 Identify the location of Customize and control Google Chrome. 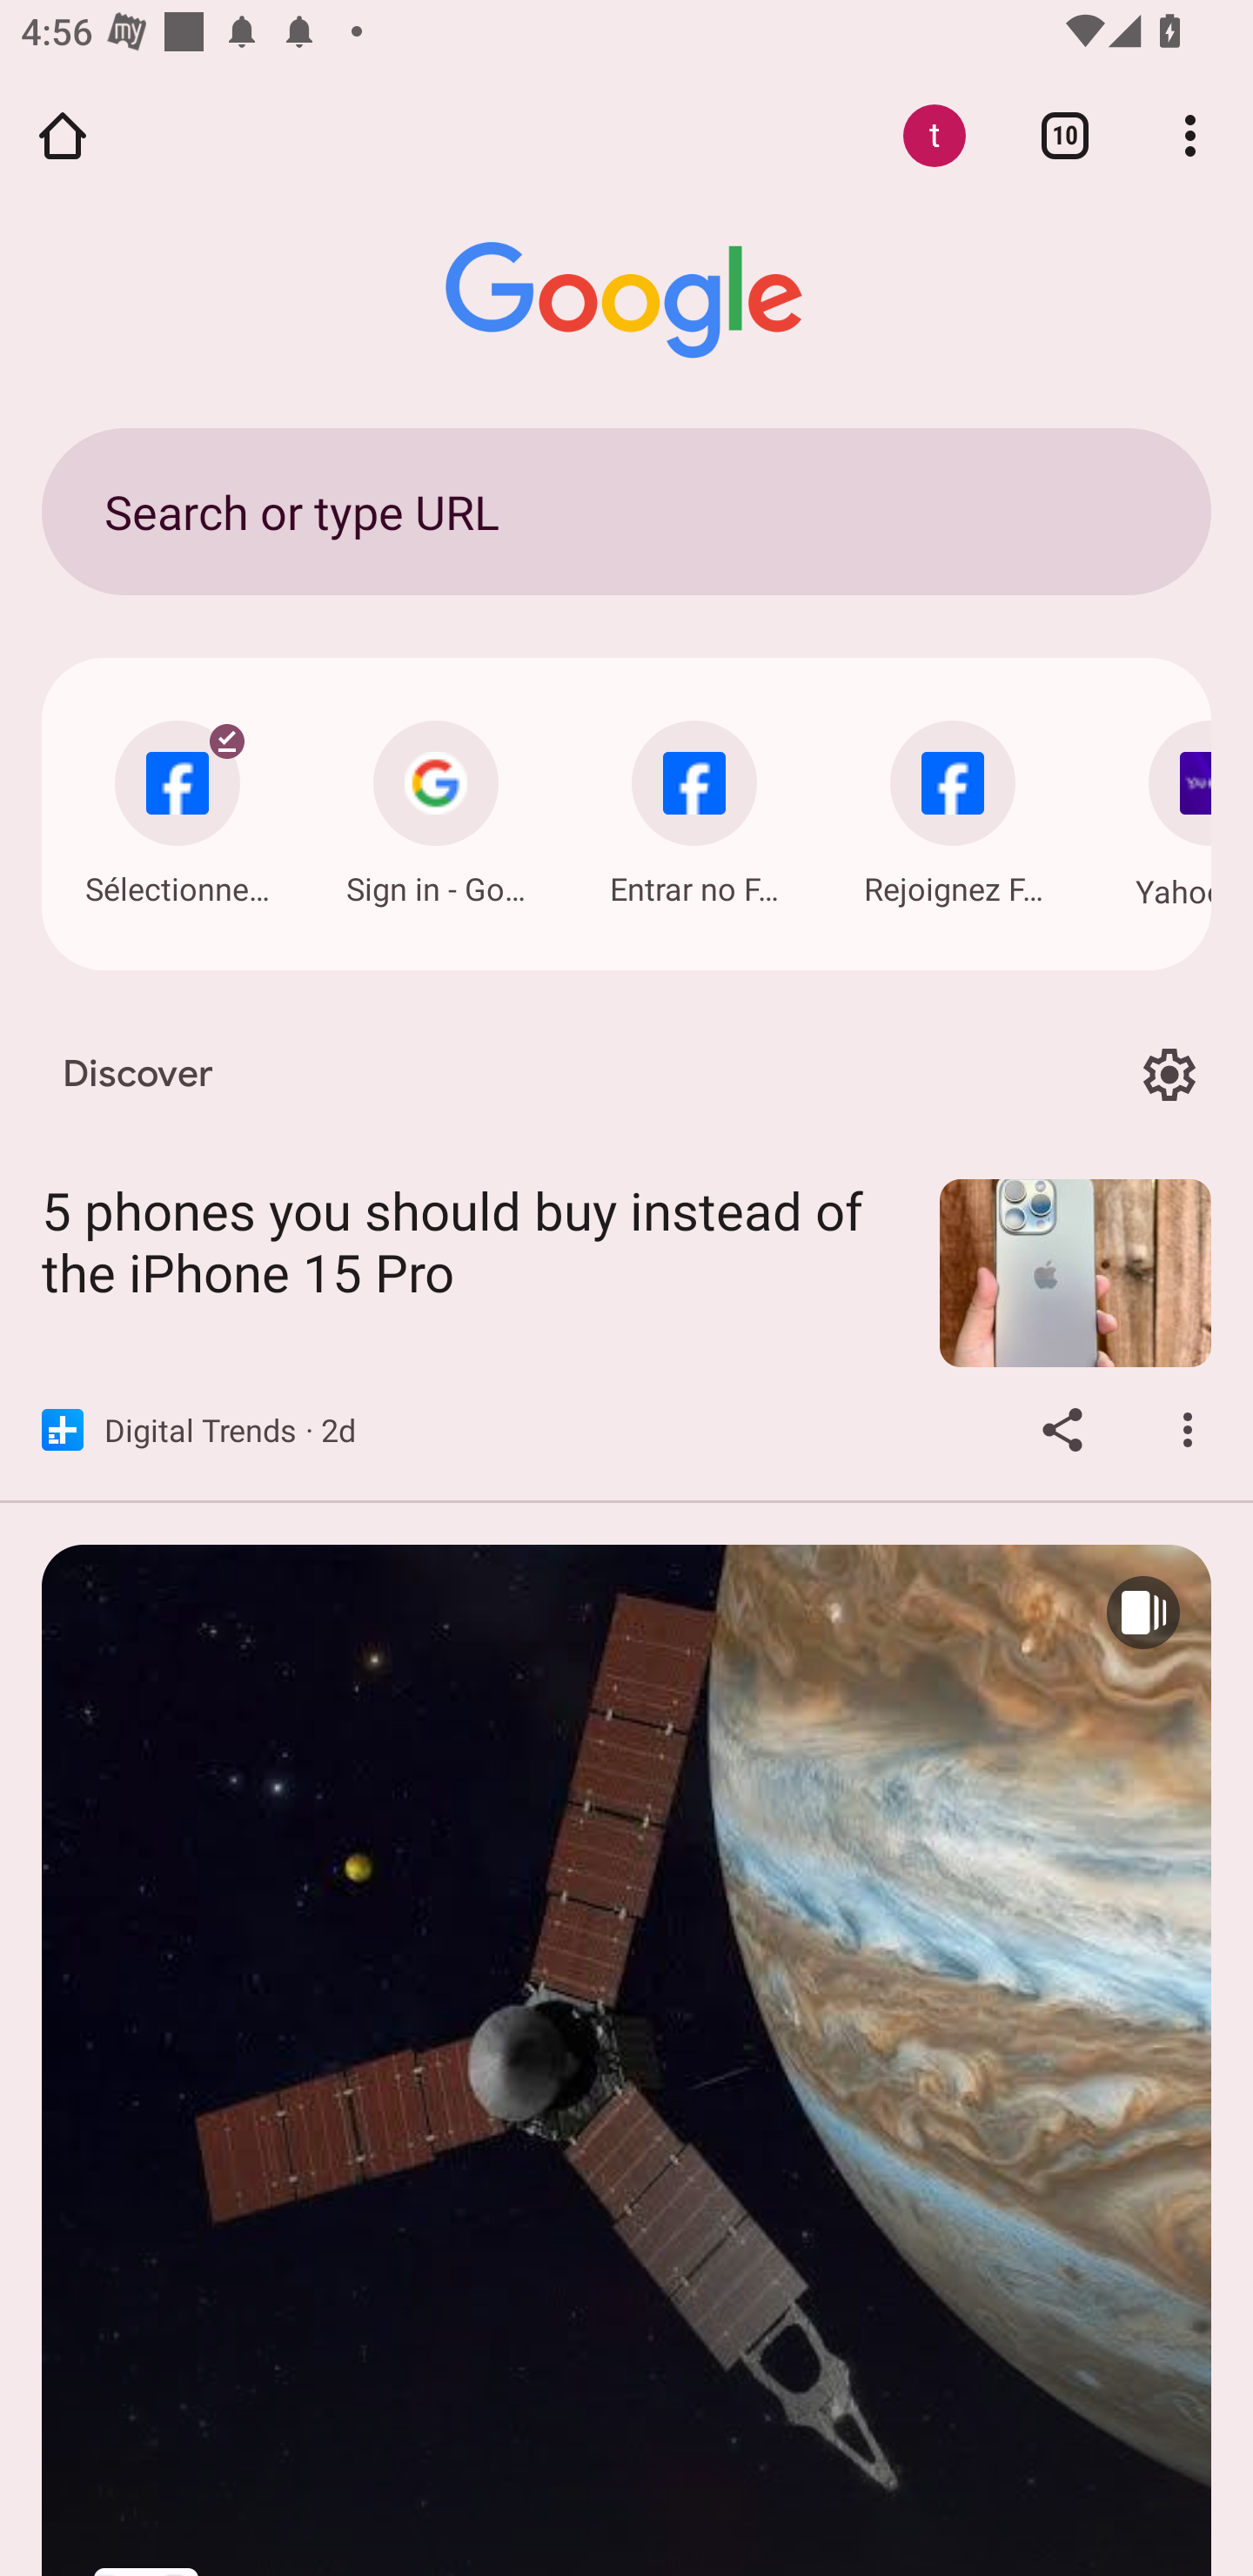
(1190, 135).